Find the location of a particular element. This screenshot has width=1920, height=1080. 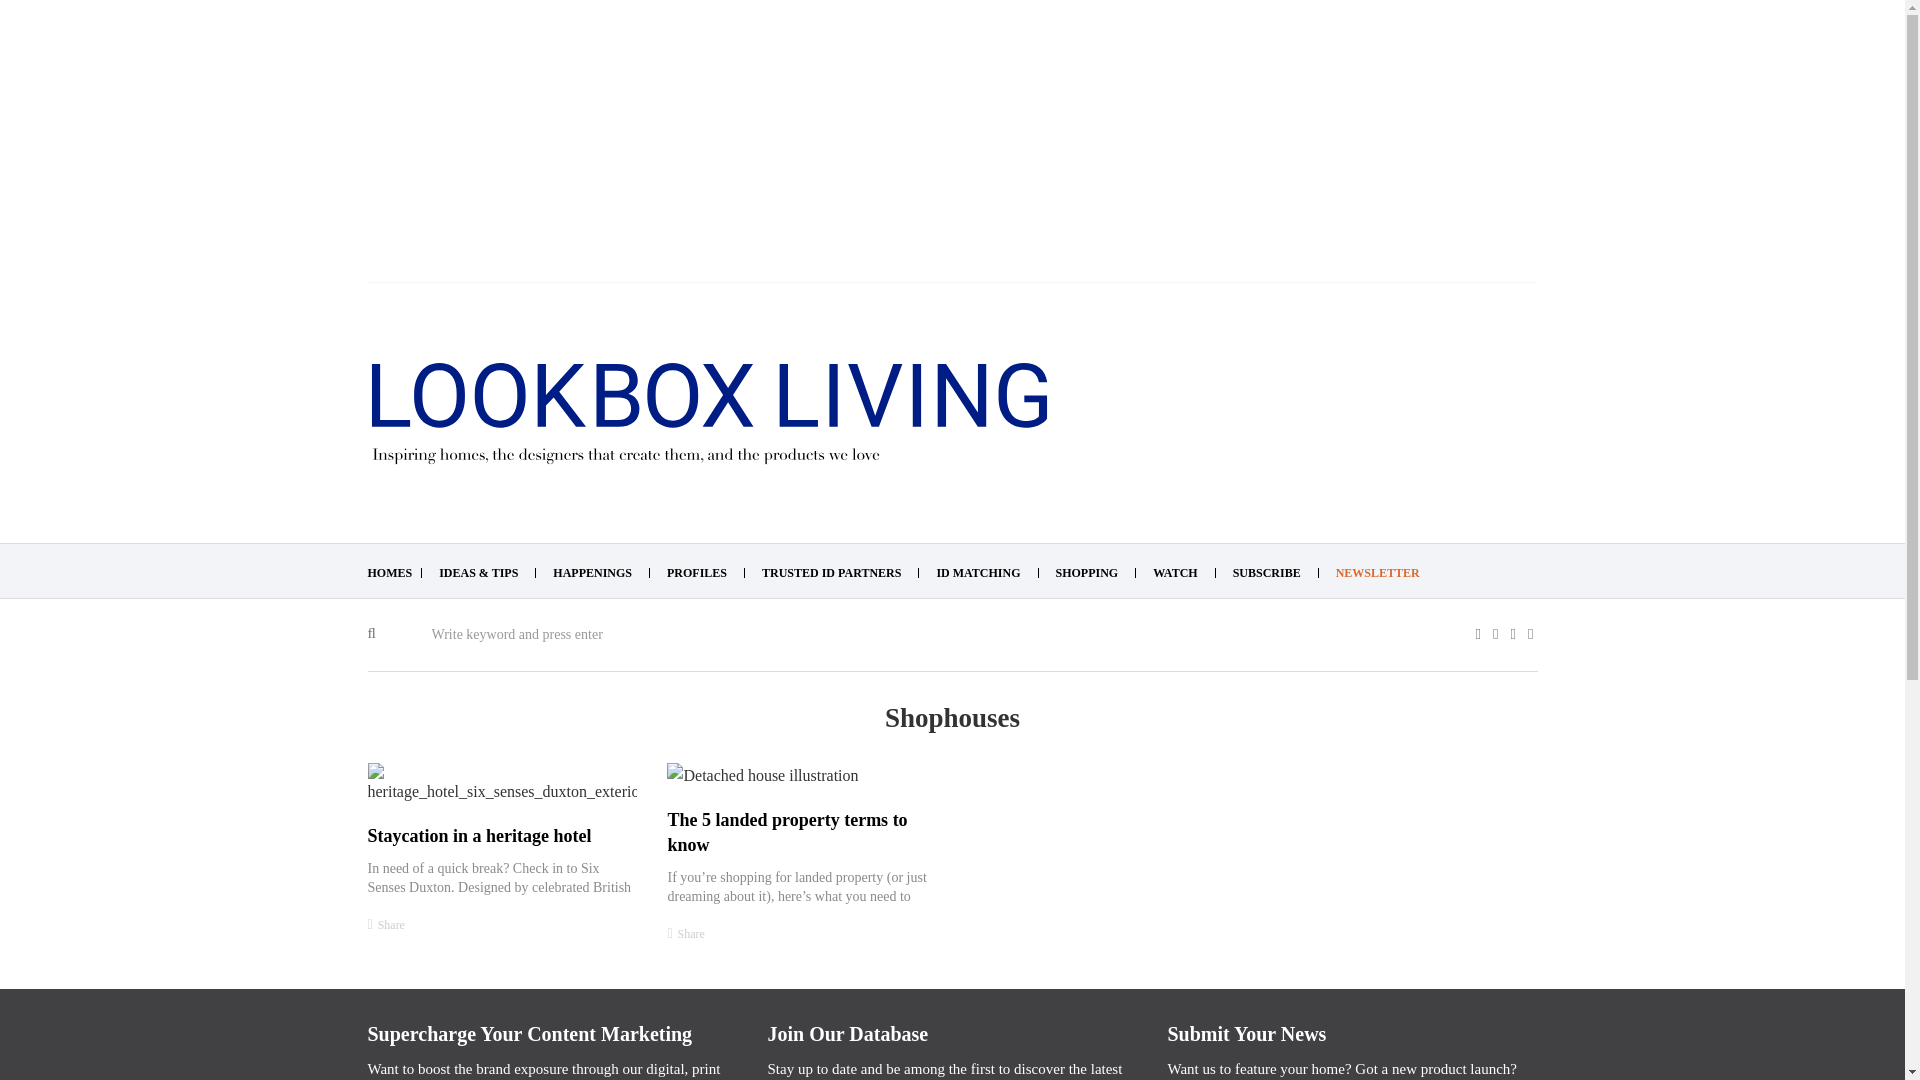

HOMES is located at coordinates (390, 572).